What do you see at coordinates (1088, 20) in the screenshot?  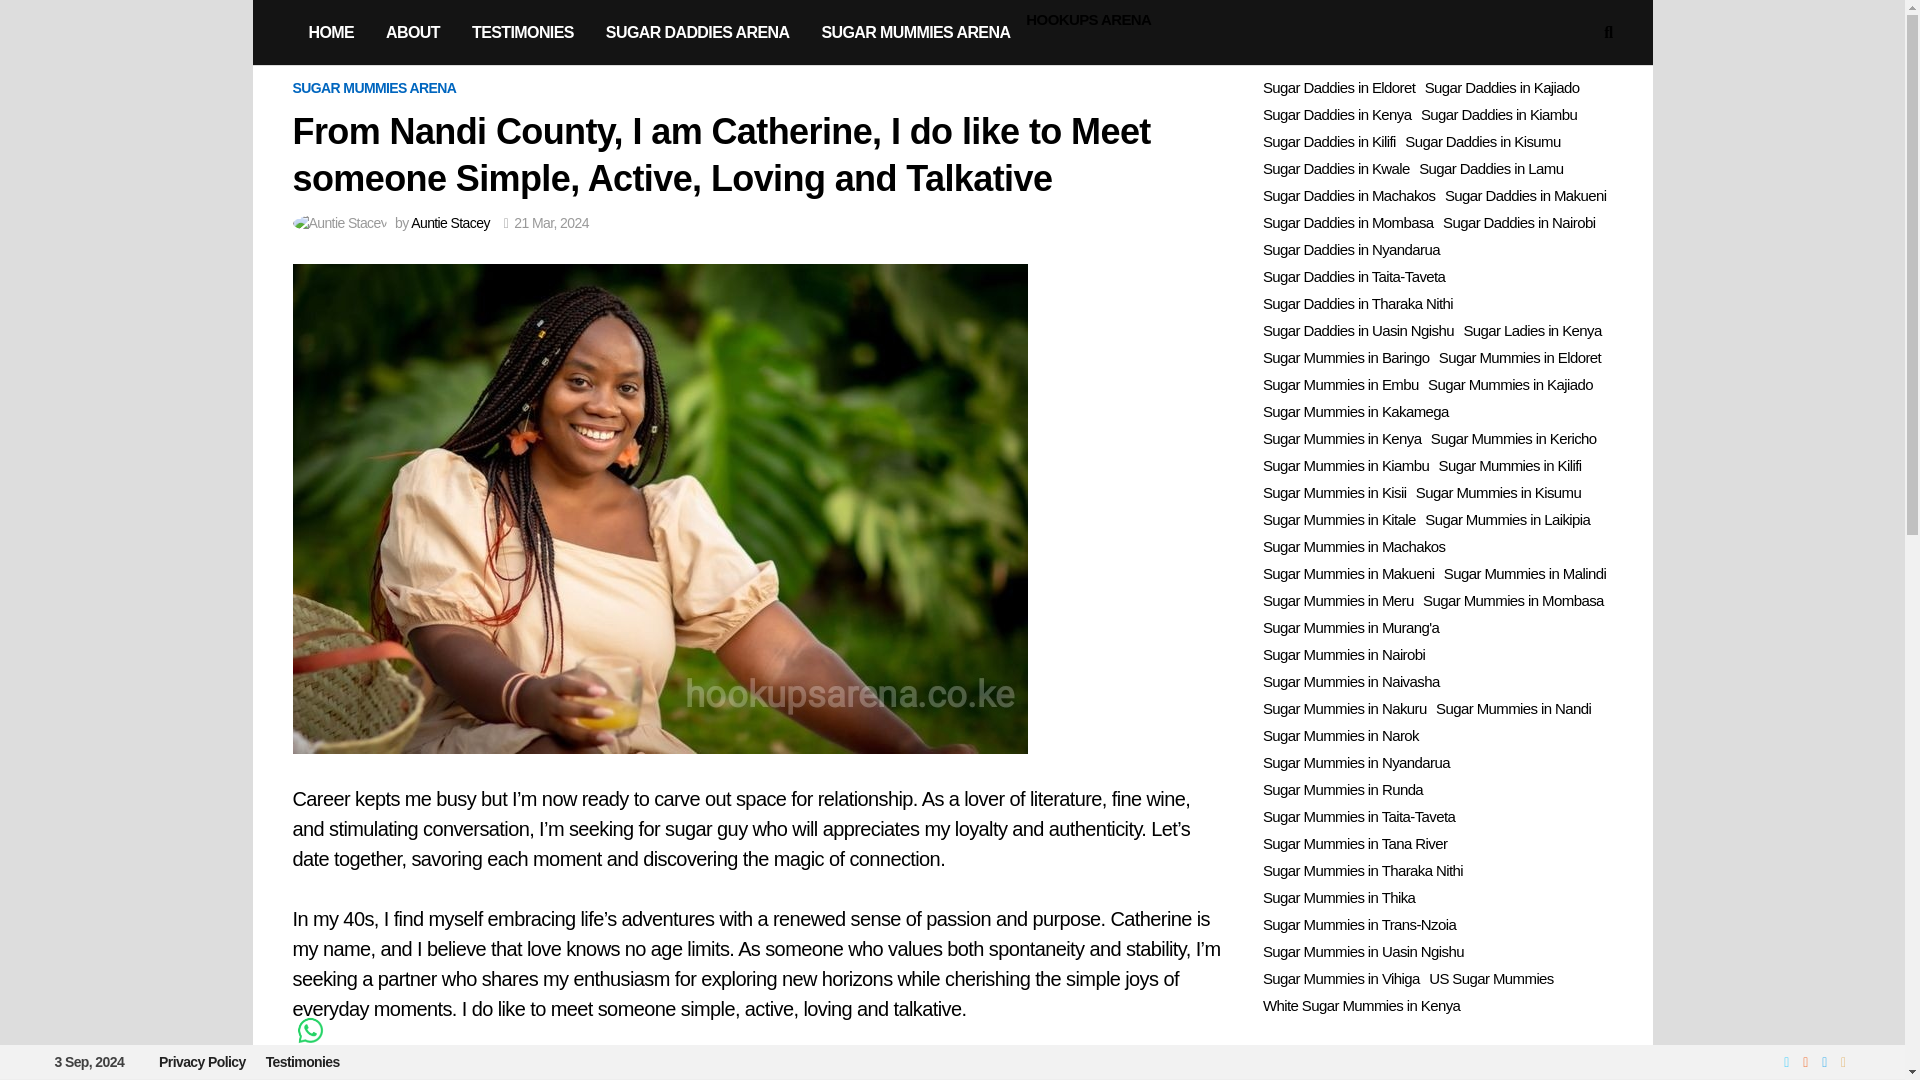 I see `HOOKUPS ARENA` at bounding box center [1088, 20].